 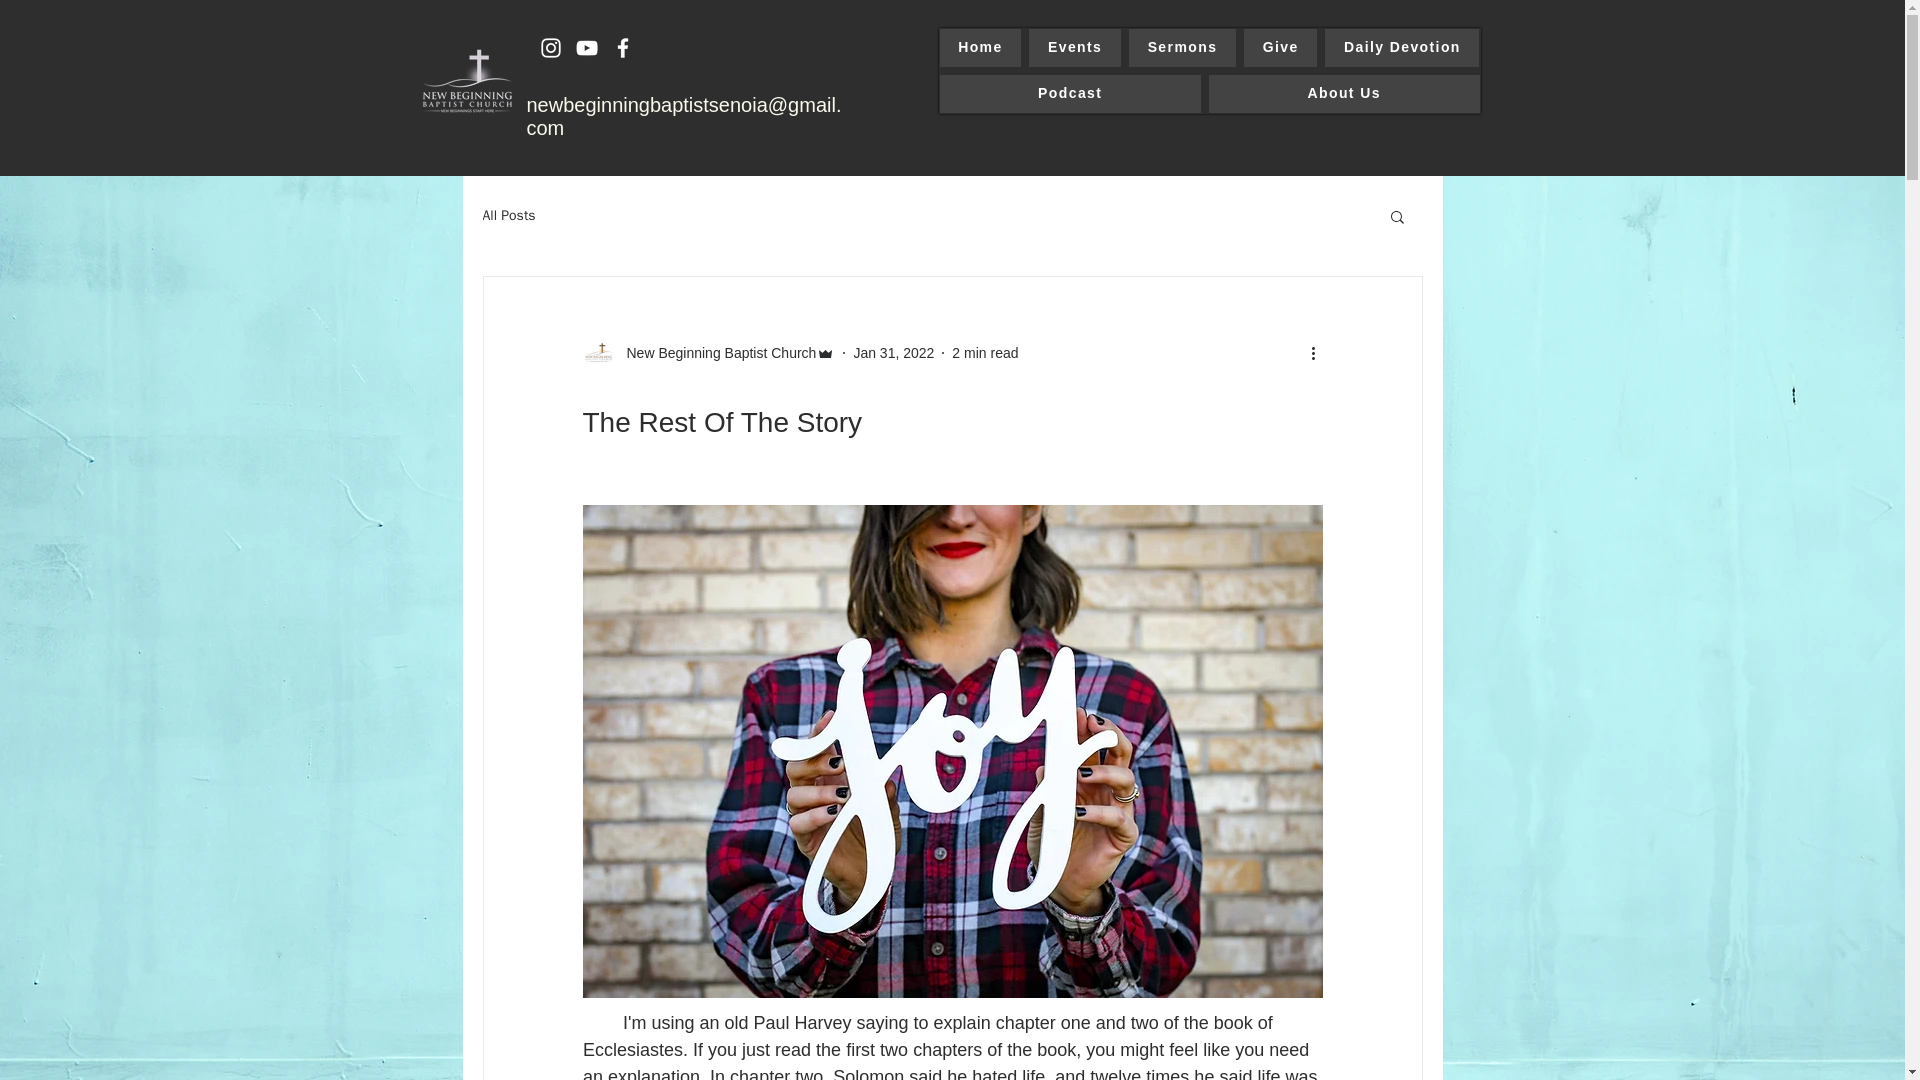 What do you see at coordinates (980, 48) in the screenshot?
I see `Home` at bounding box center [980, 48].